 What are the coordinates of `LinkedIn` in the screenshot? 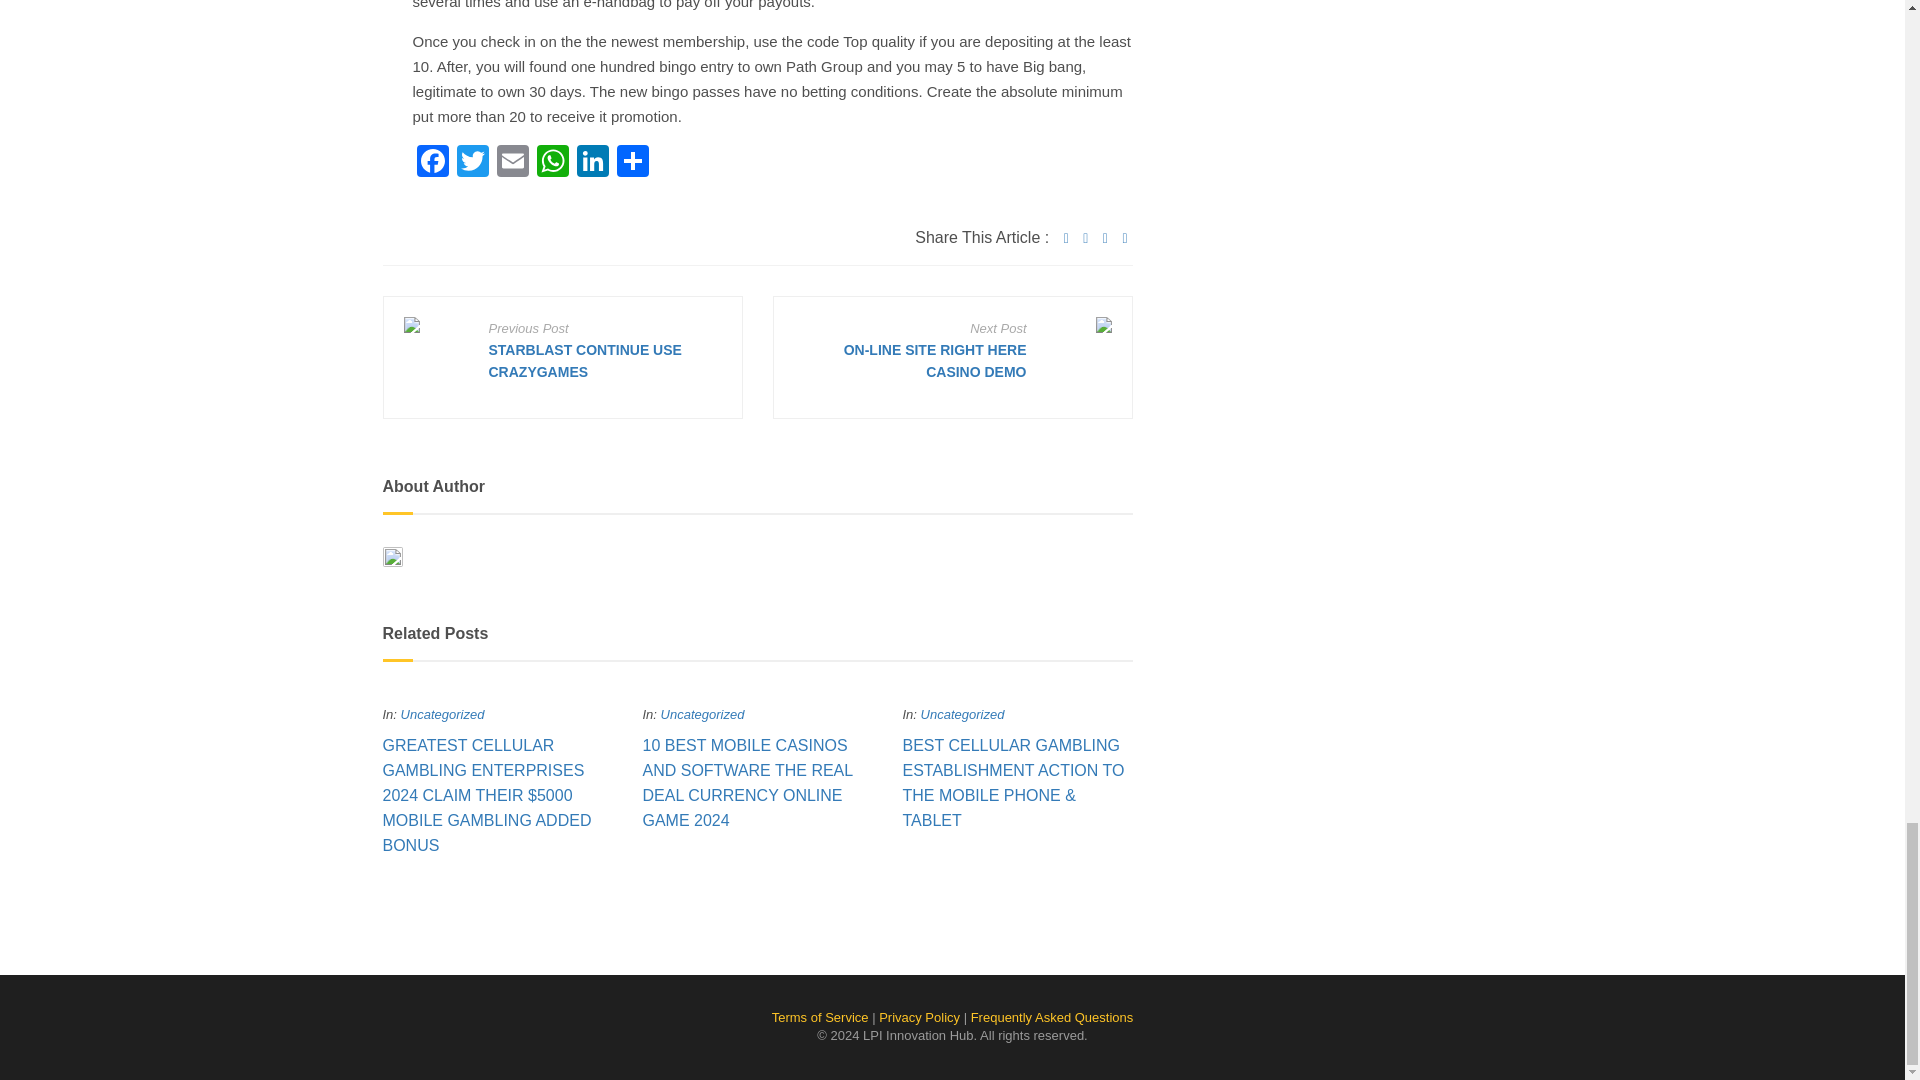 It's located at (592, 163).